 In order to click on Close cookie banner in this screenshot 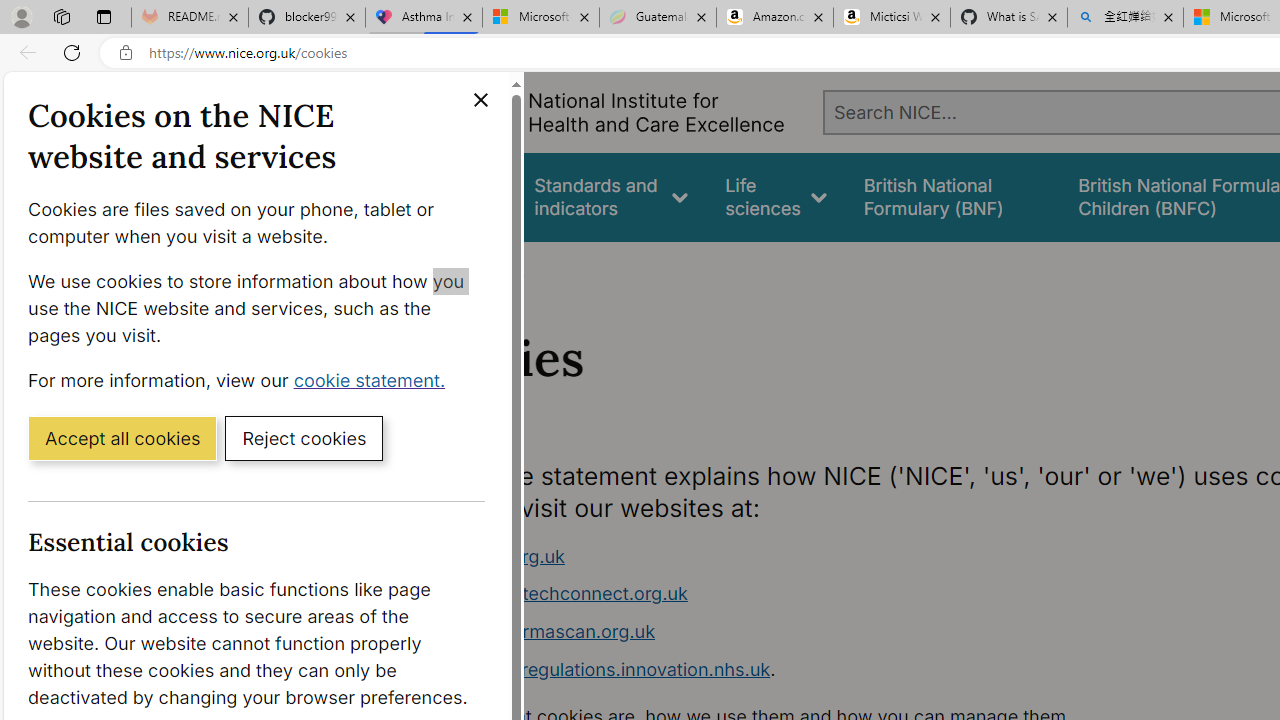, I will do `click(480, 100)`.